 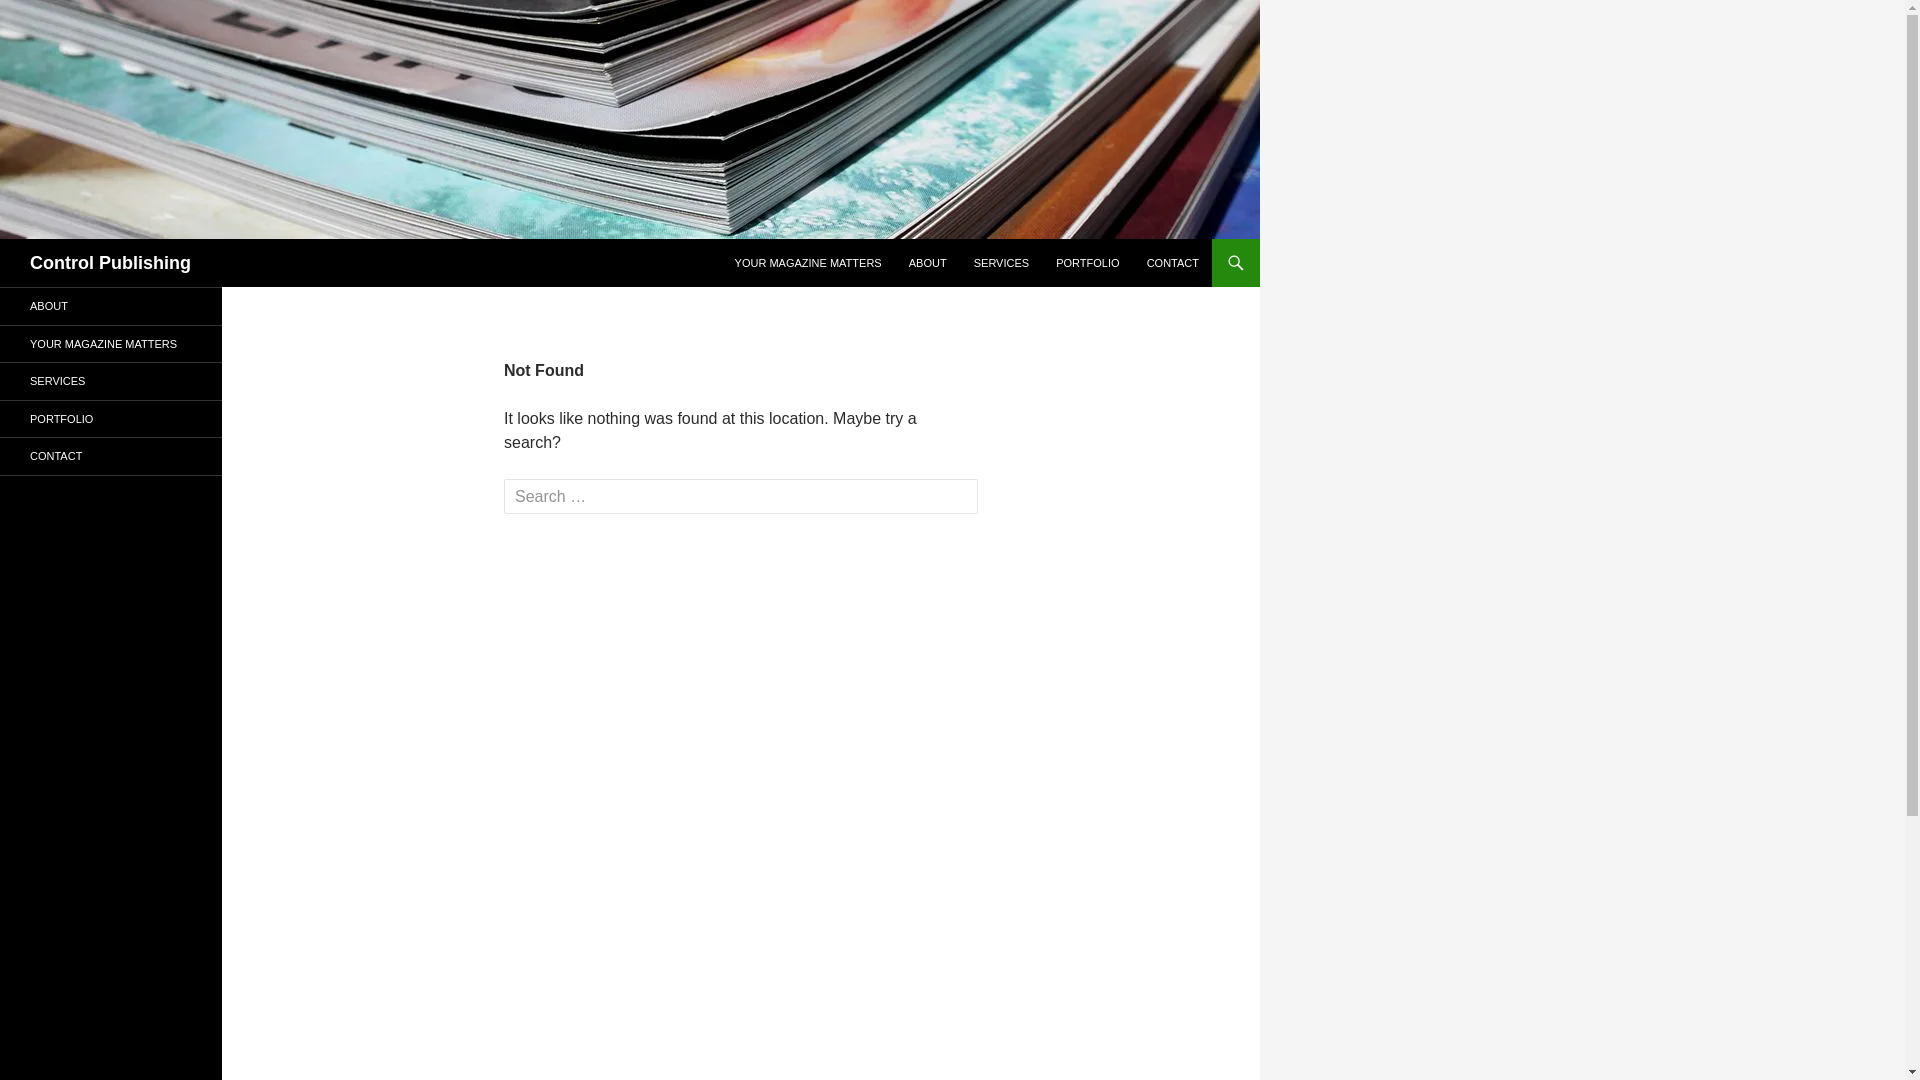 I want to click on Search, so click(x=56, y=18).